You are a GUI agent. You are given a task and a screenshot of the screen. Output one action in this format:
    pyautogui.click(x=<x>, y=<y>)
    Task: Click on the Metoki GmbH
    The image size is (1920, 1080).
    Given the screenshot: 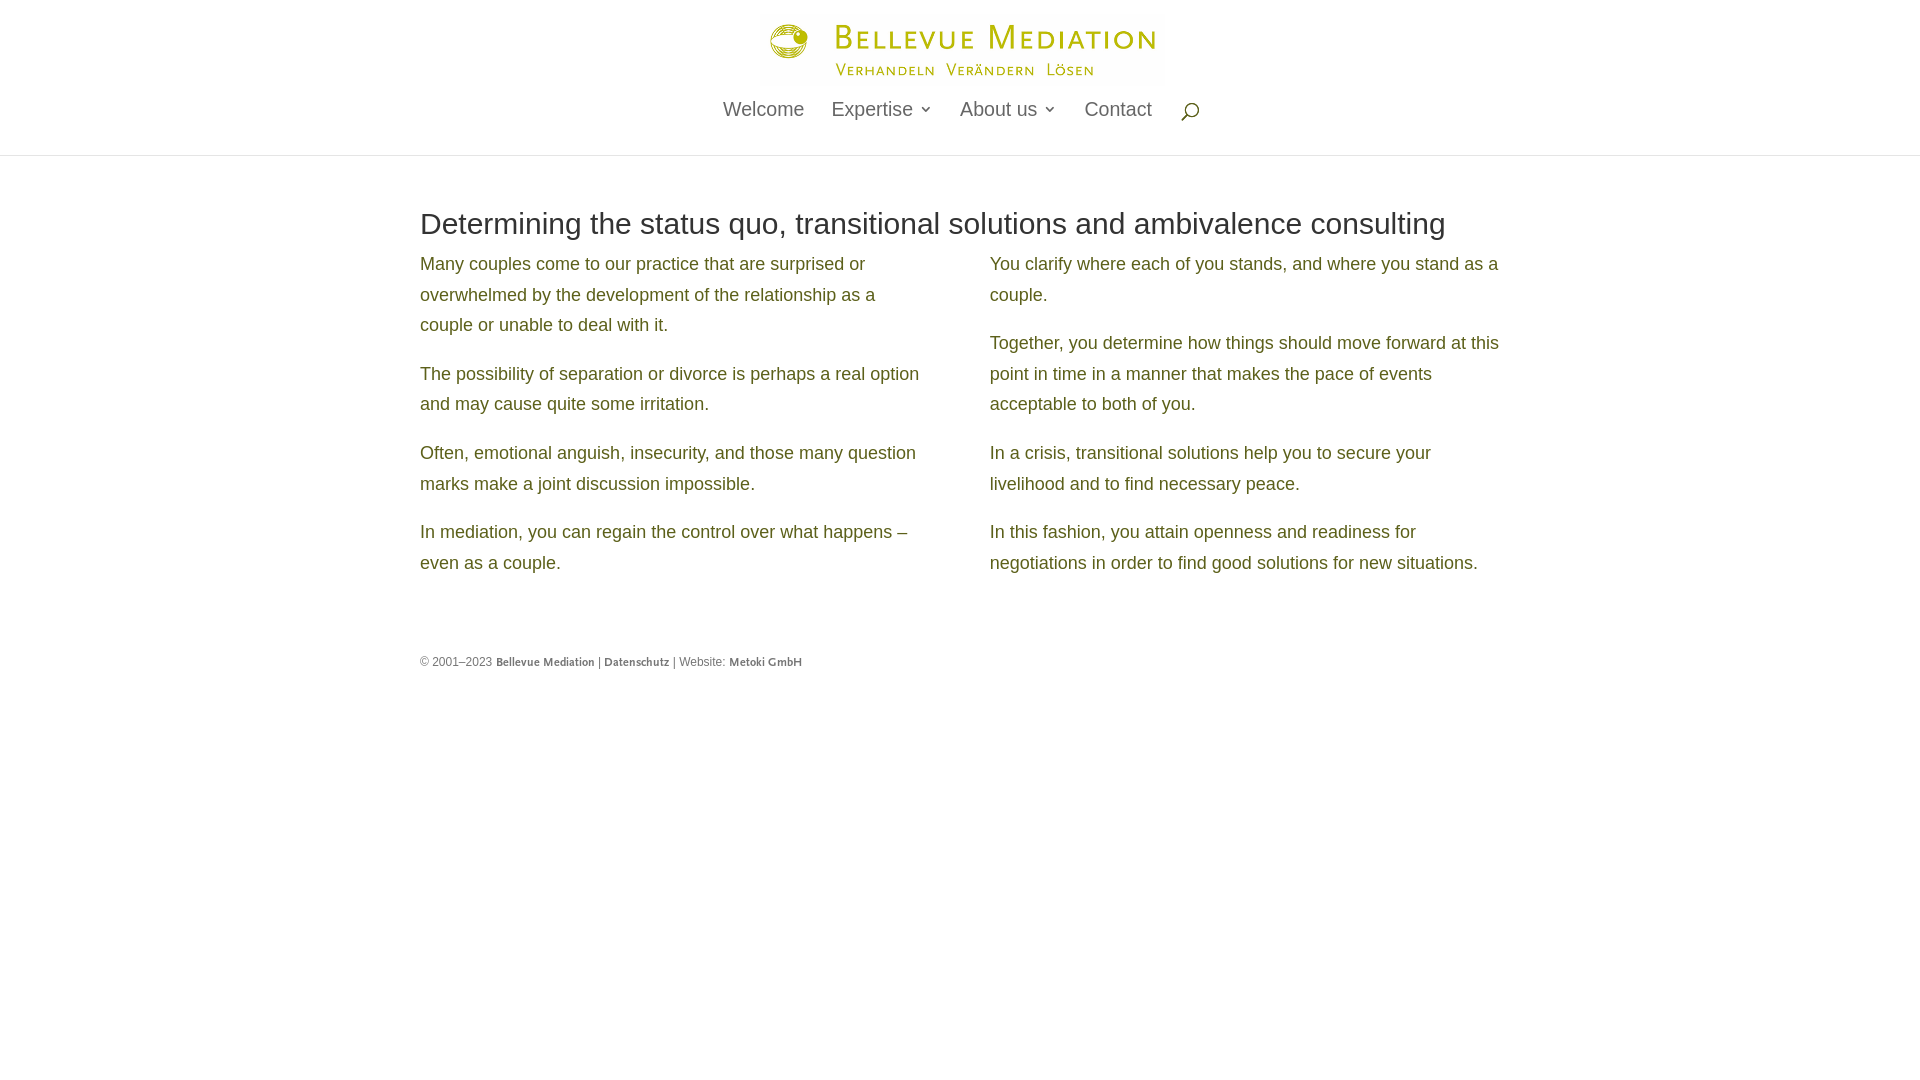 What is the action you would take?
    pyautogui.click(x=766, y=663)
    